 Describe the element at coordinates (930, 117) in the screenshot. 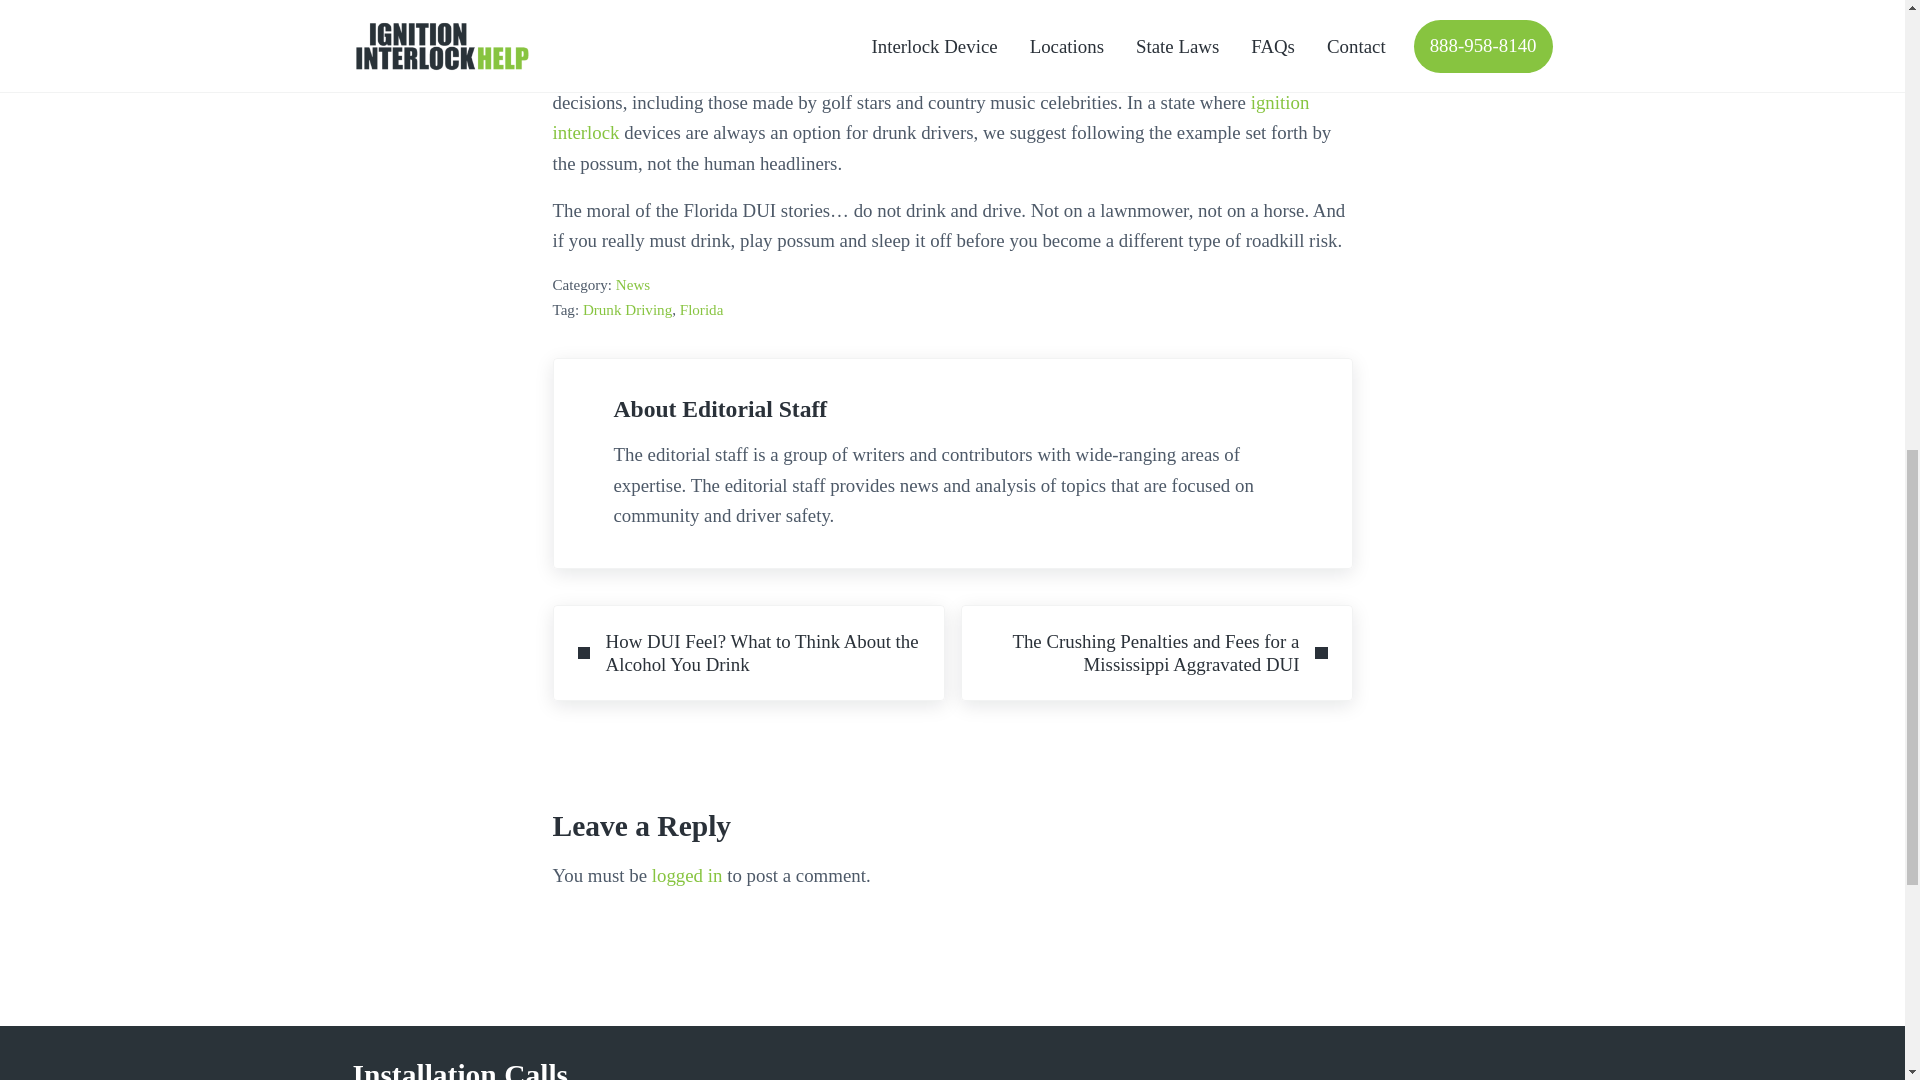

I see `ignition interlock` at that location.